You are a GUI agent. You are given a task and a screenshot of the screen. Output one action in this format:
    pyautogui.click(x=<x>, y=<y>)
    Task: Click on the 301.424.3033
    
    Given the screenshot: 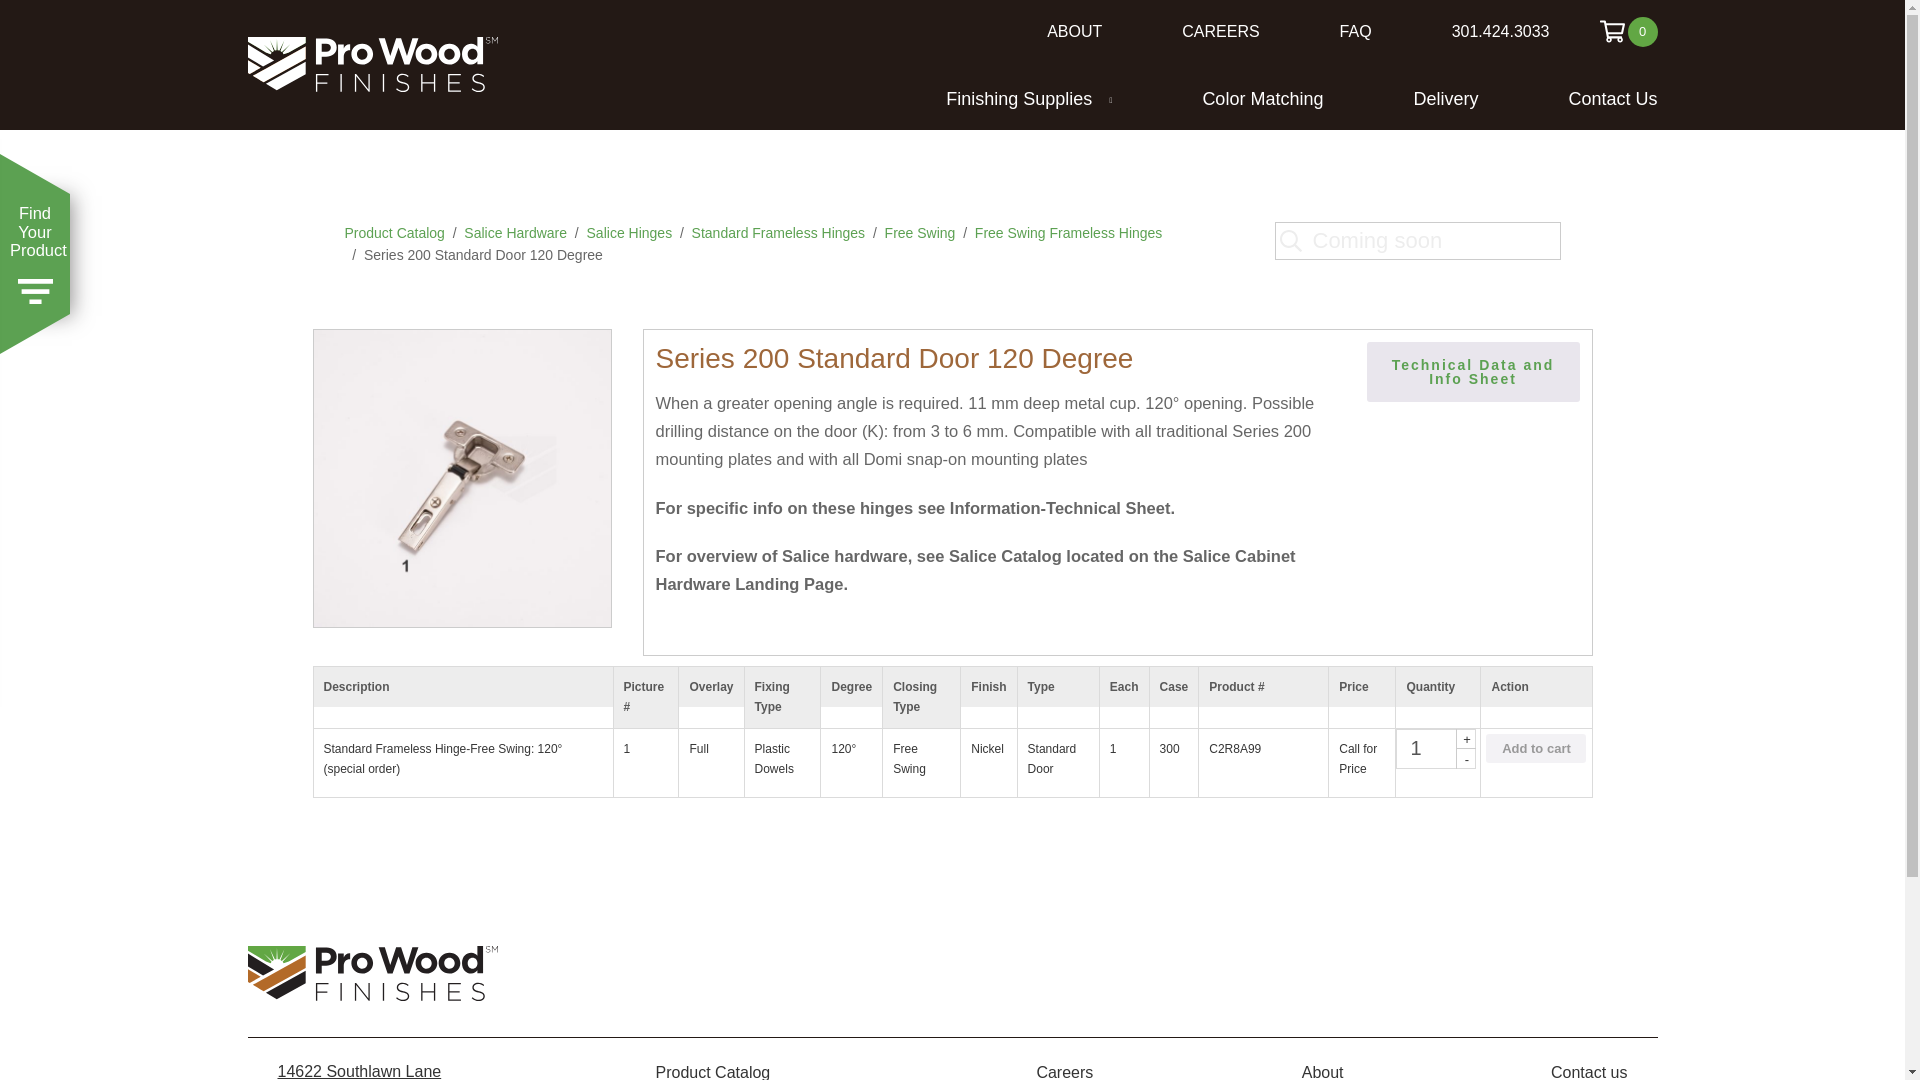 What is the action you would take?
    pyautogui.click(x=1500, y=31)
    